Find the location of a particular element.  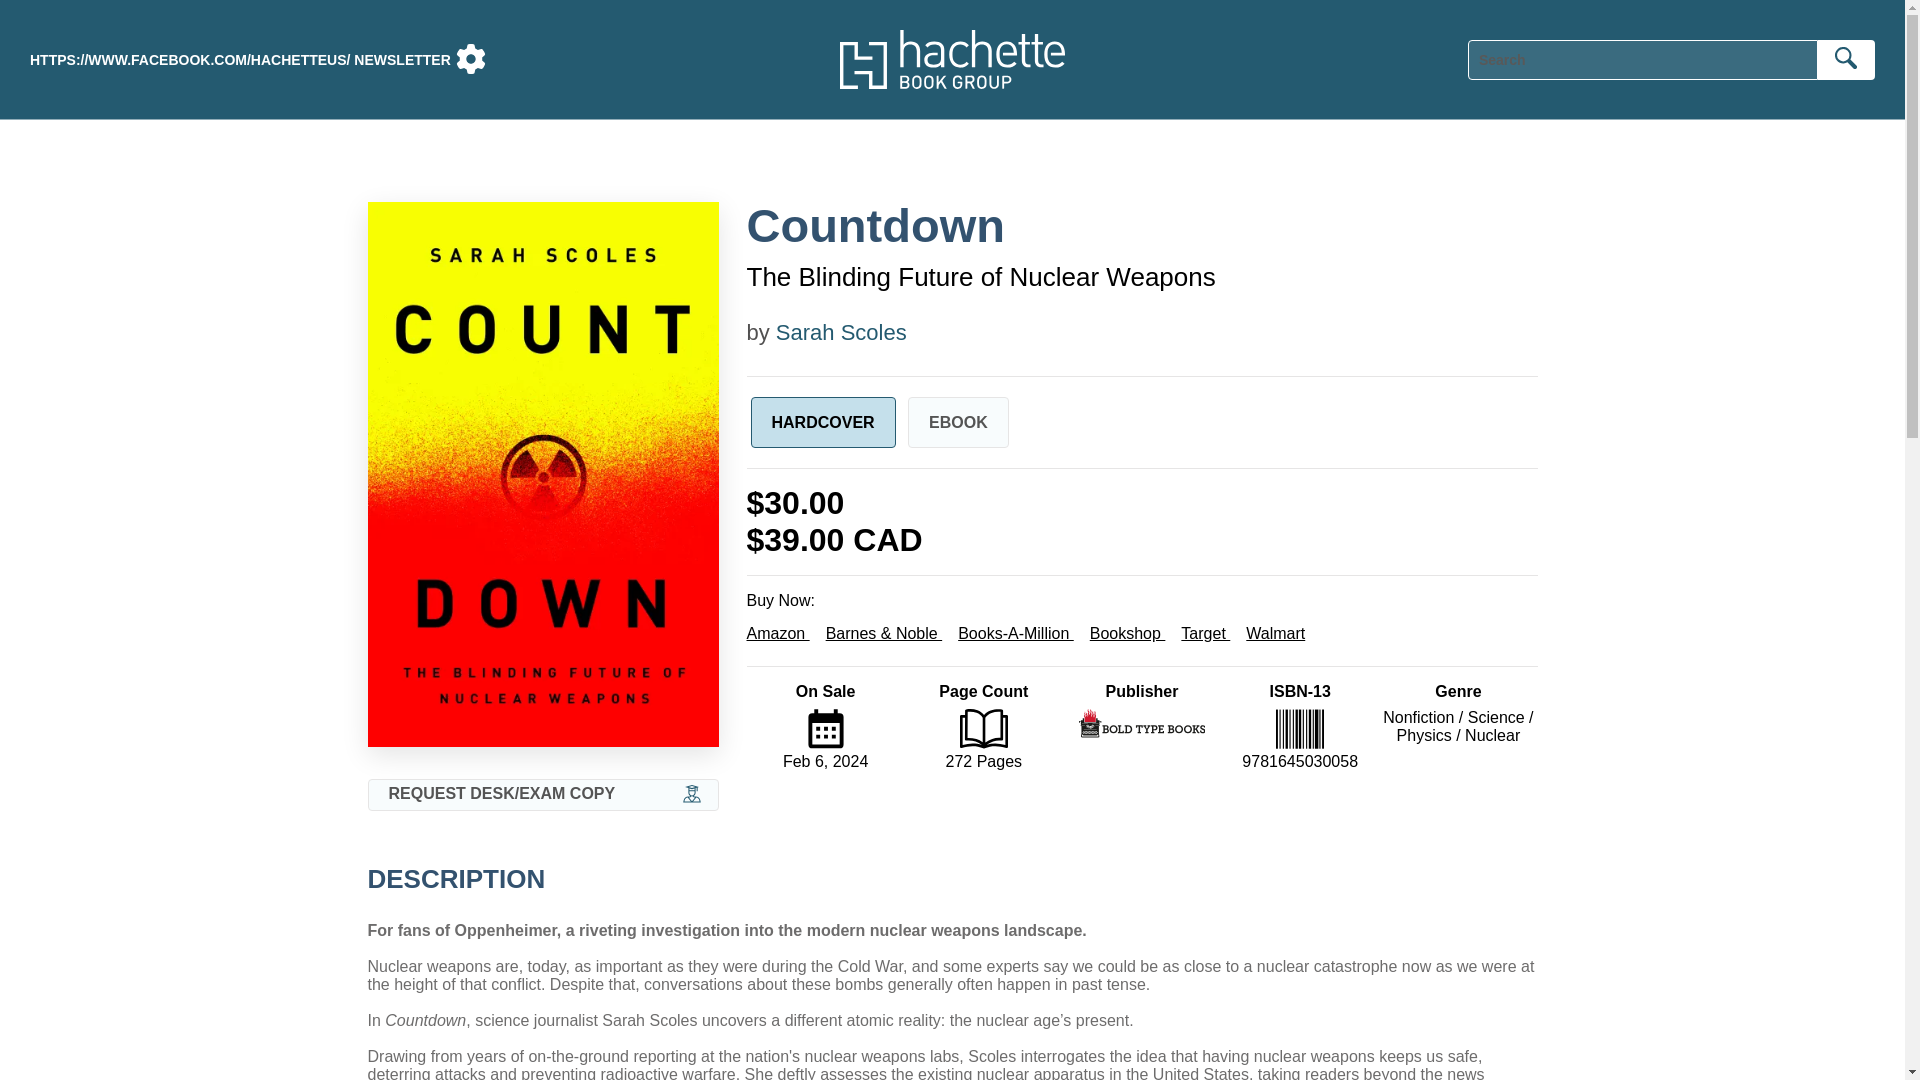

Books-A-Million is located at coordinates (1016, 633).